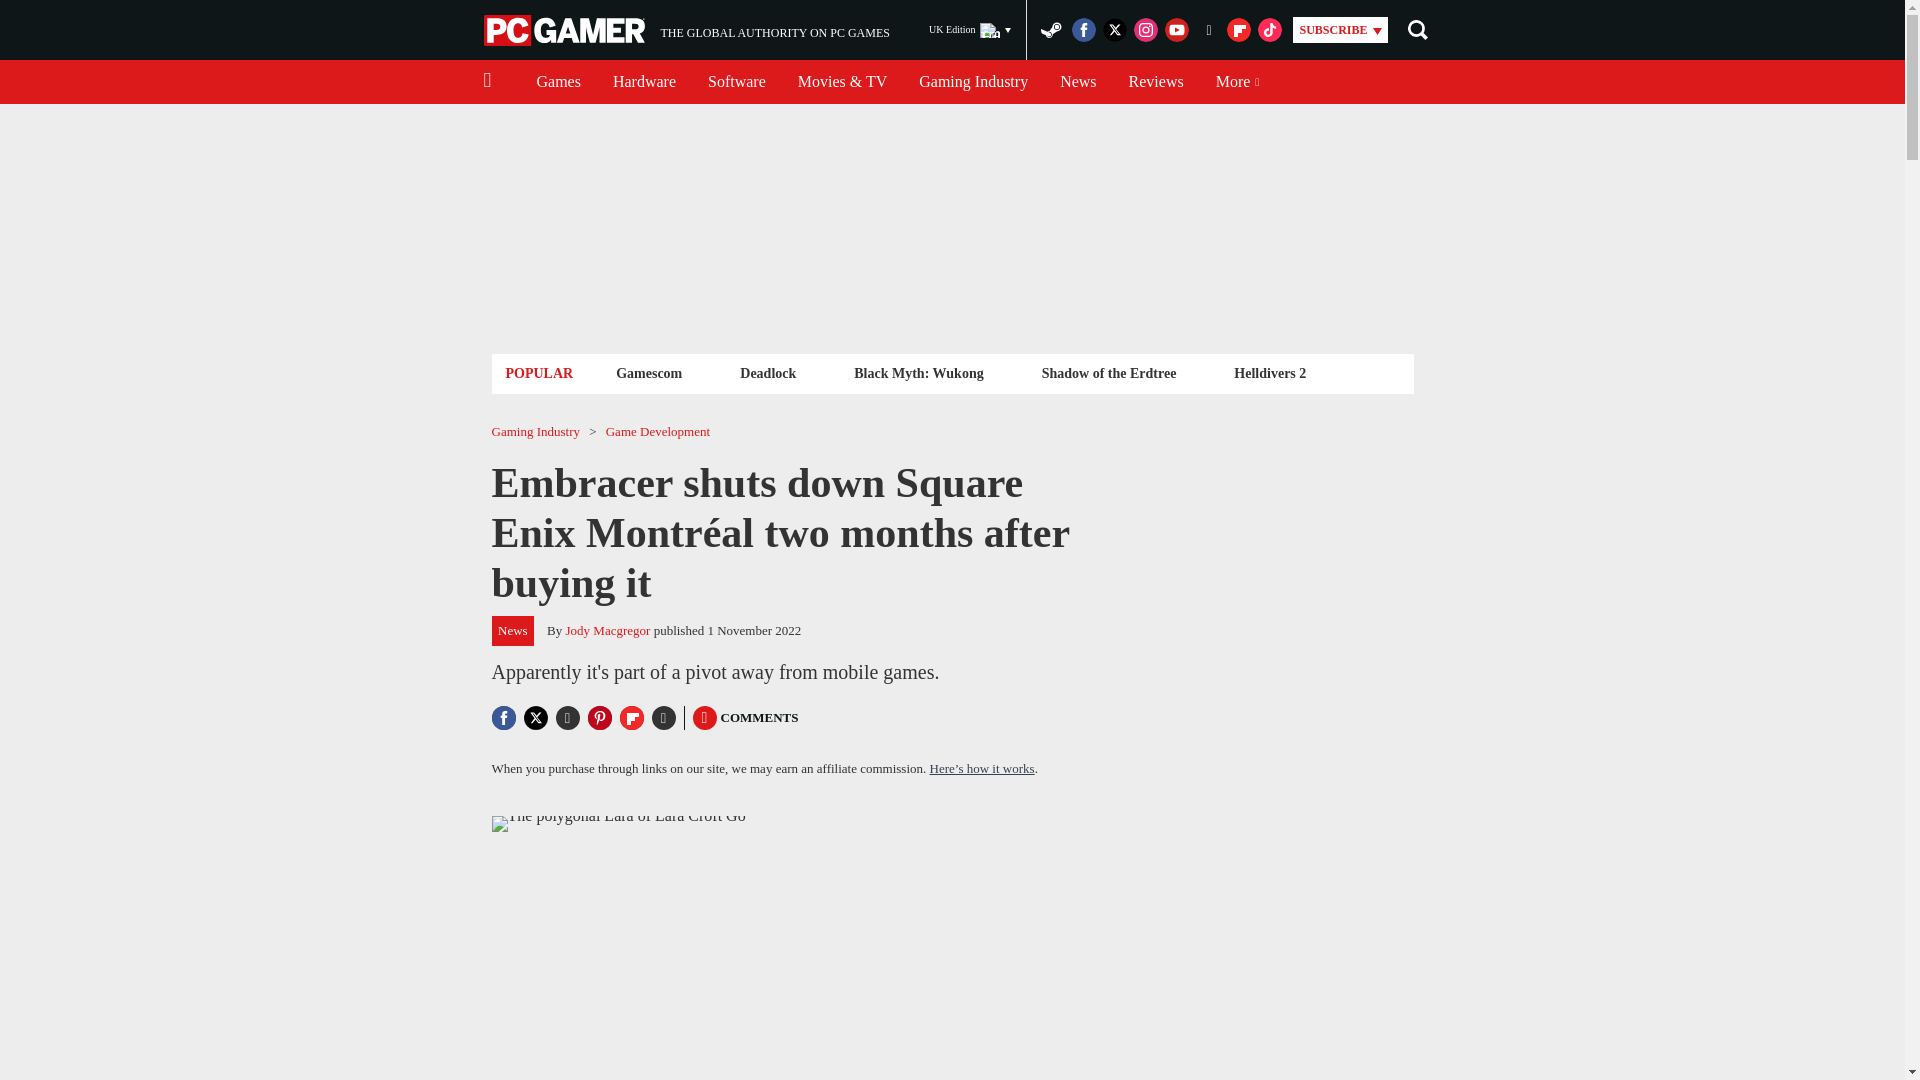 The image size is (1920, 1080). What do you see at coordinates (768, 372) in the screenshot?
I see `Deadlock` at bounding box center [768, 372].